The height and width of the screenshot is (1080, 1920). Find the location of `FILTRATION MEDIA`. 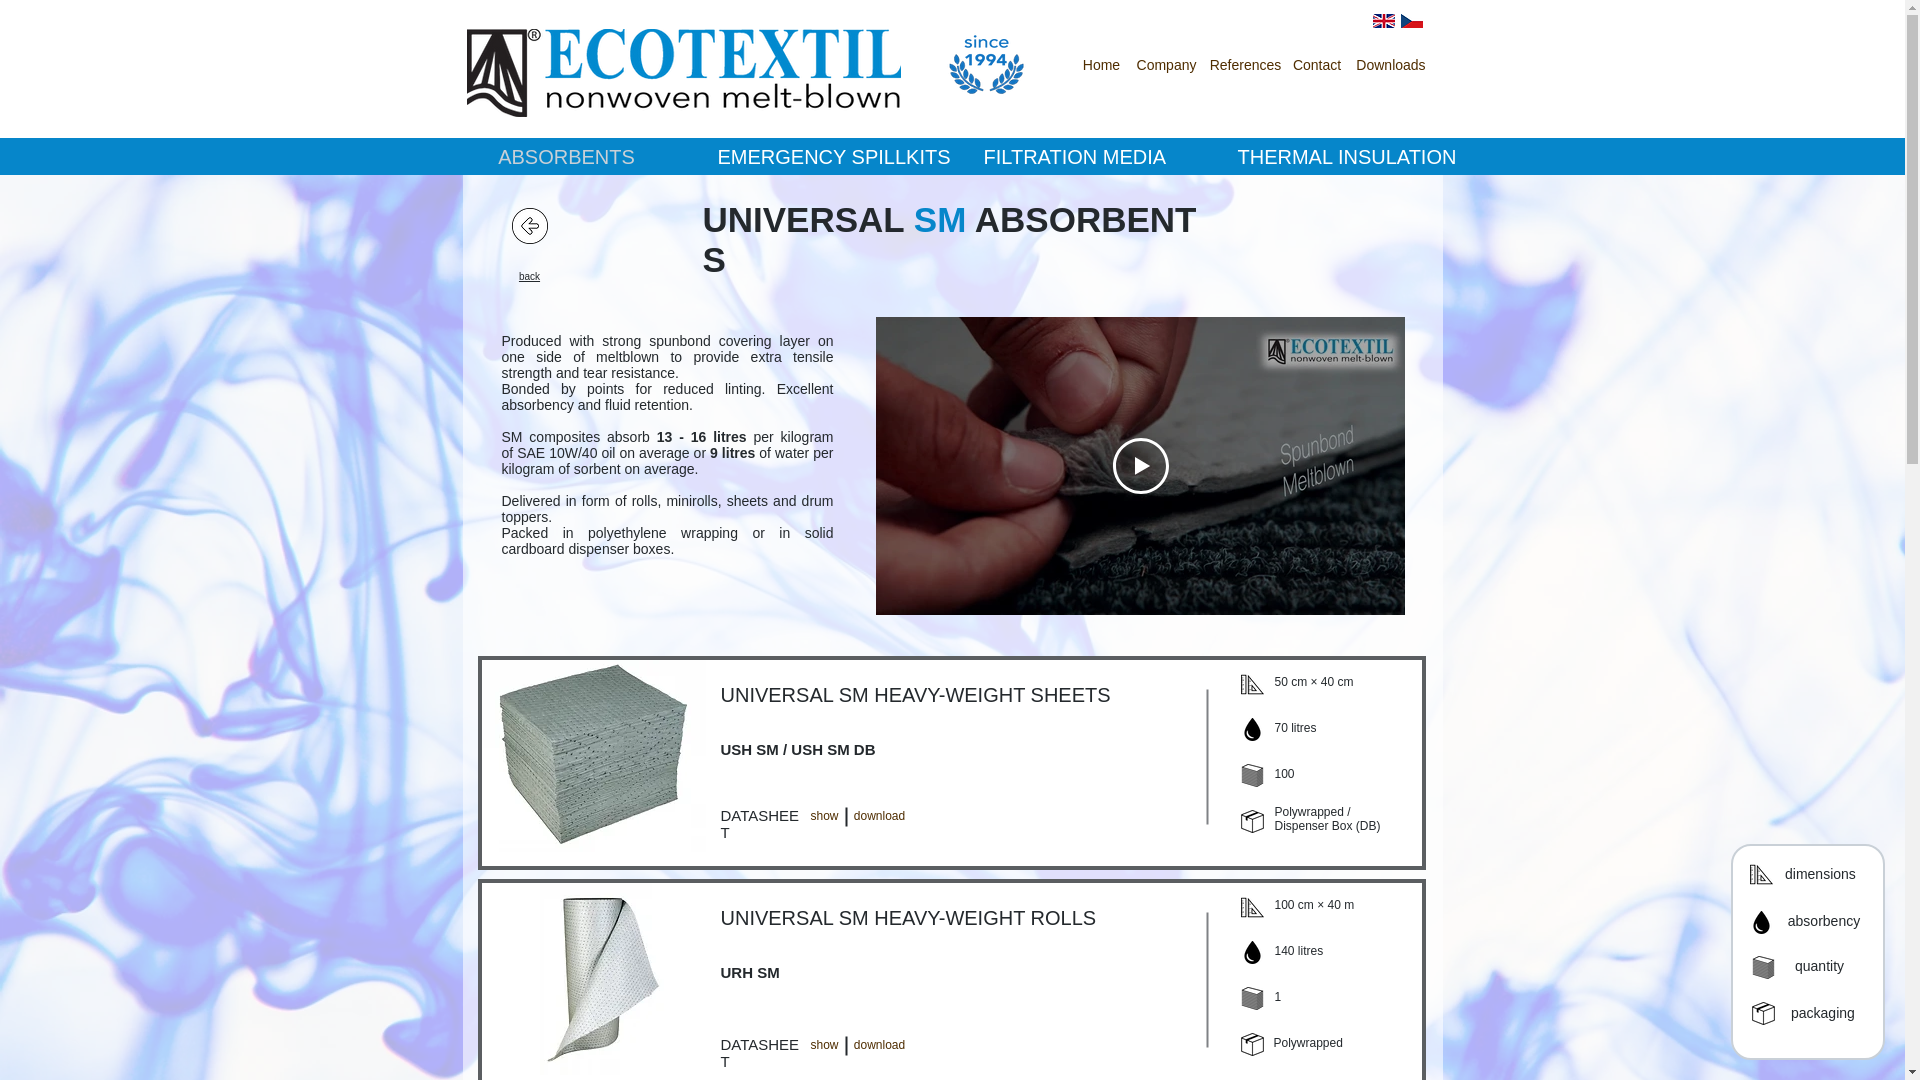

FILTRATION MEDIA is located at coordinates (1075, 156).